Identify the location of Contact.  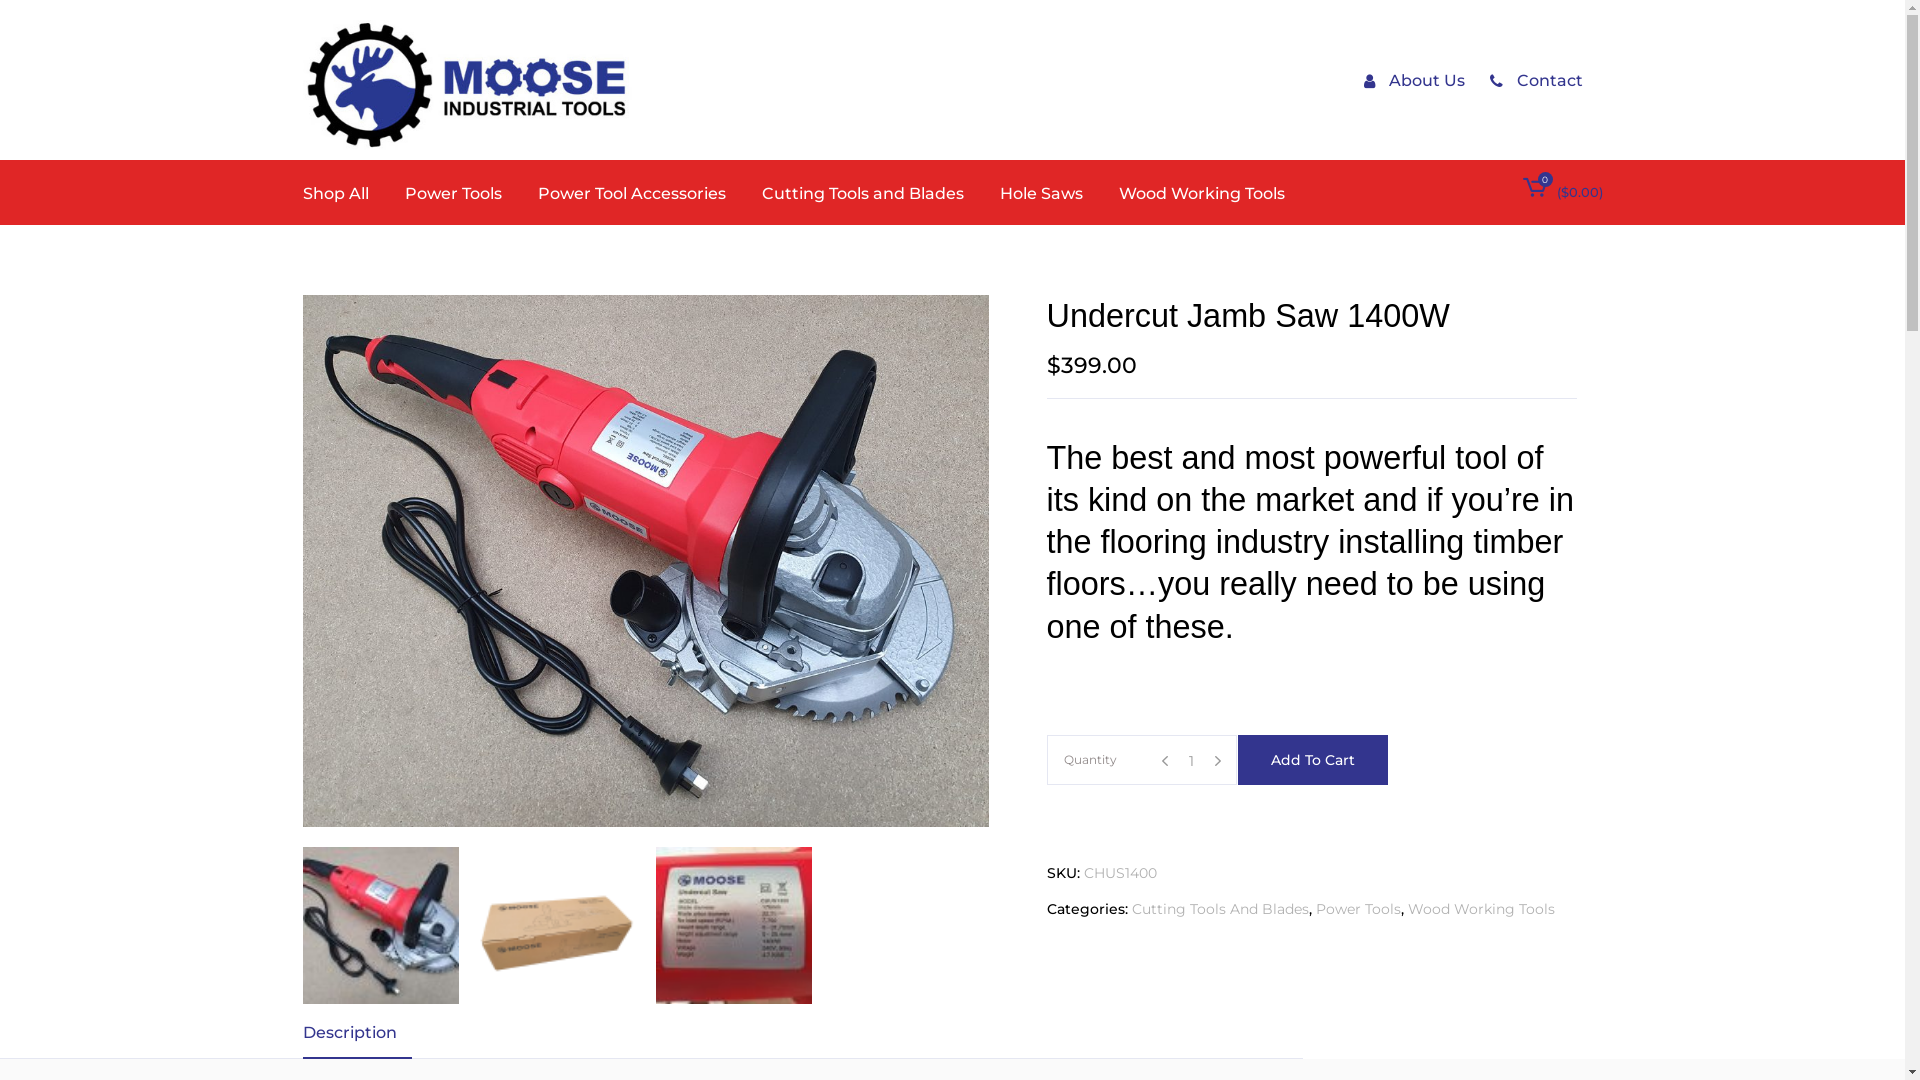
(1536, 80).